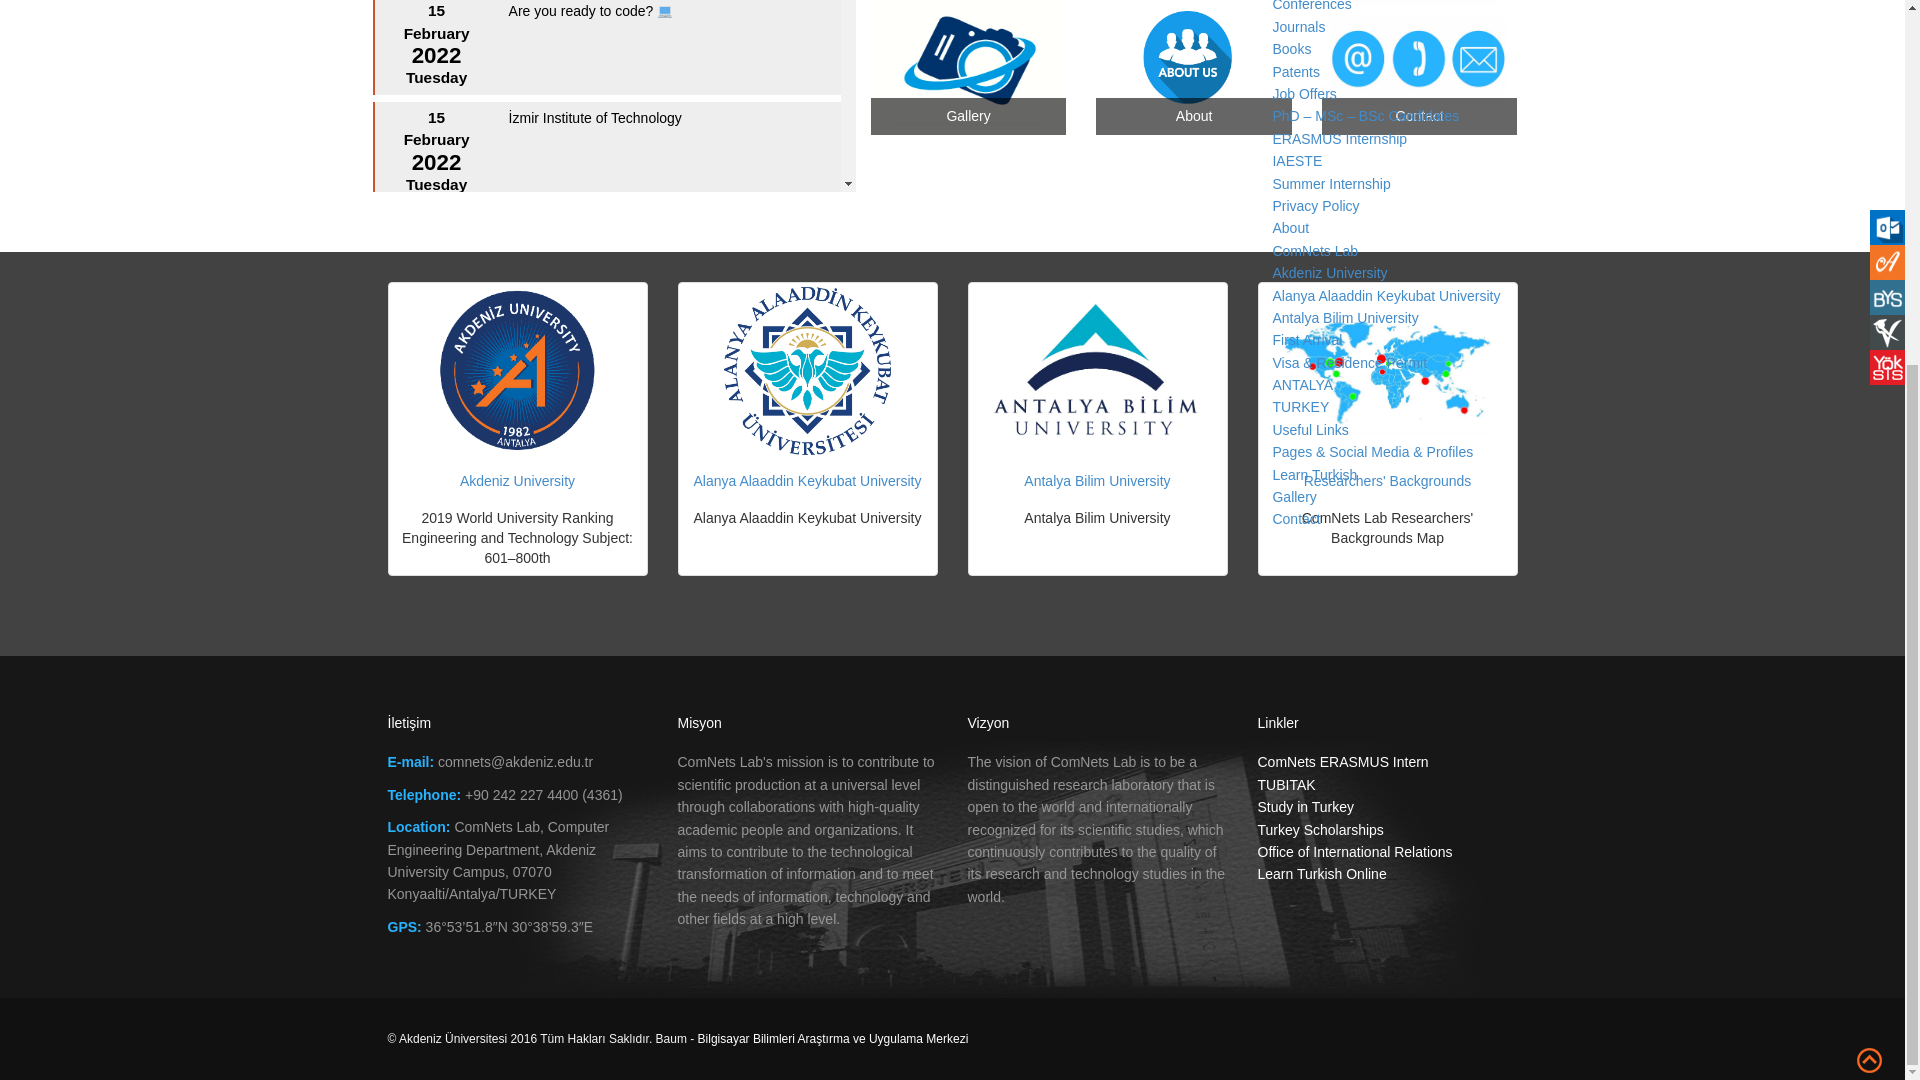 The image size is (1920, 1080). What do you see at coordinates (1295, 71) in the screenshot?
I see `Patents` at bounding box center [1295, 71].